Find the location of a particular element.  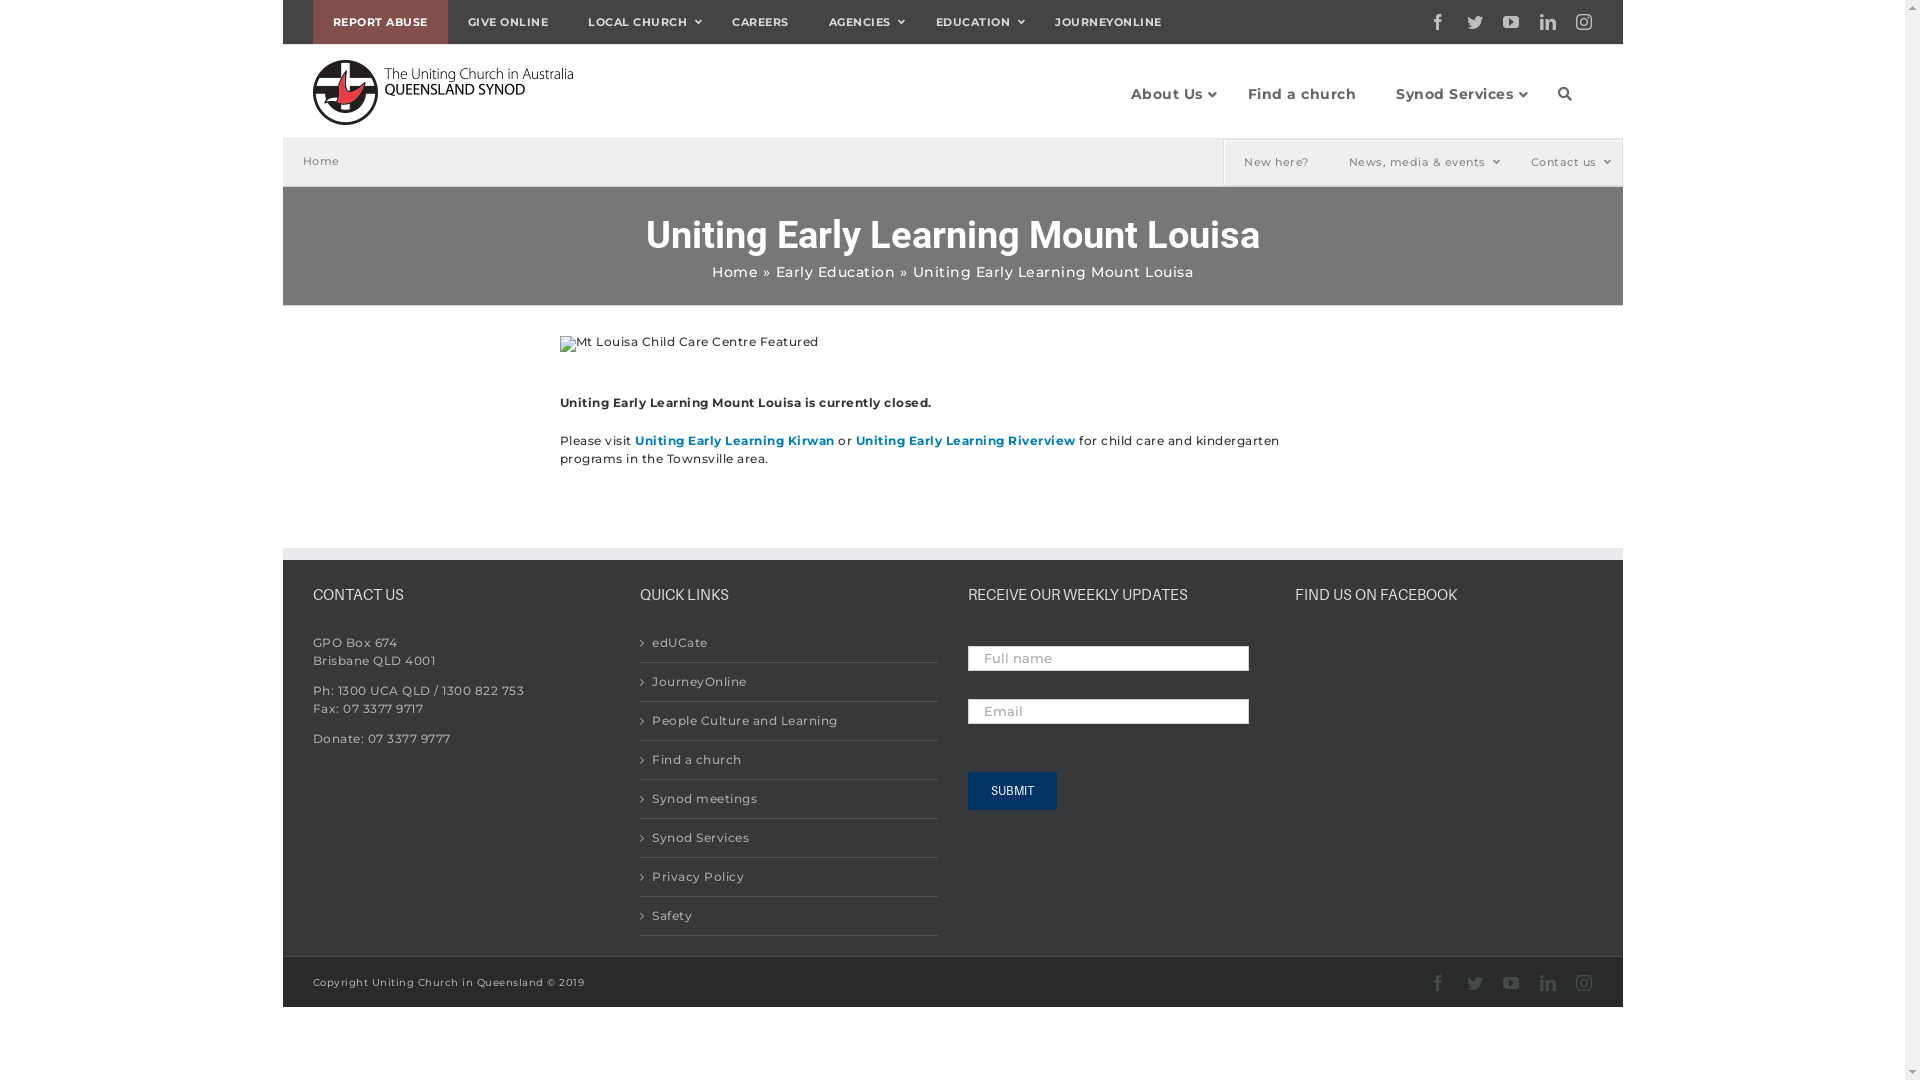

Safety is located at coordinates (790, 916).